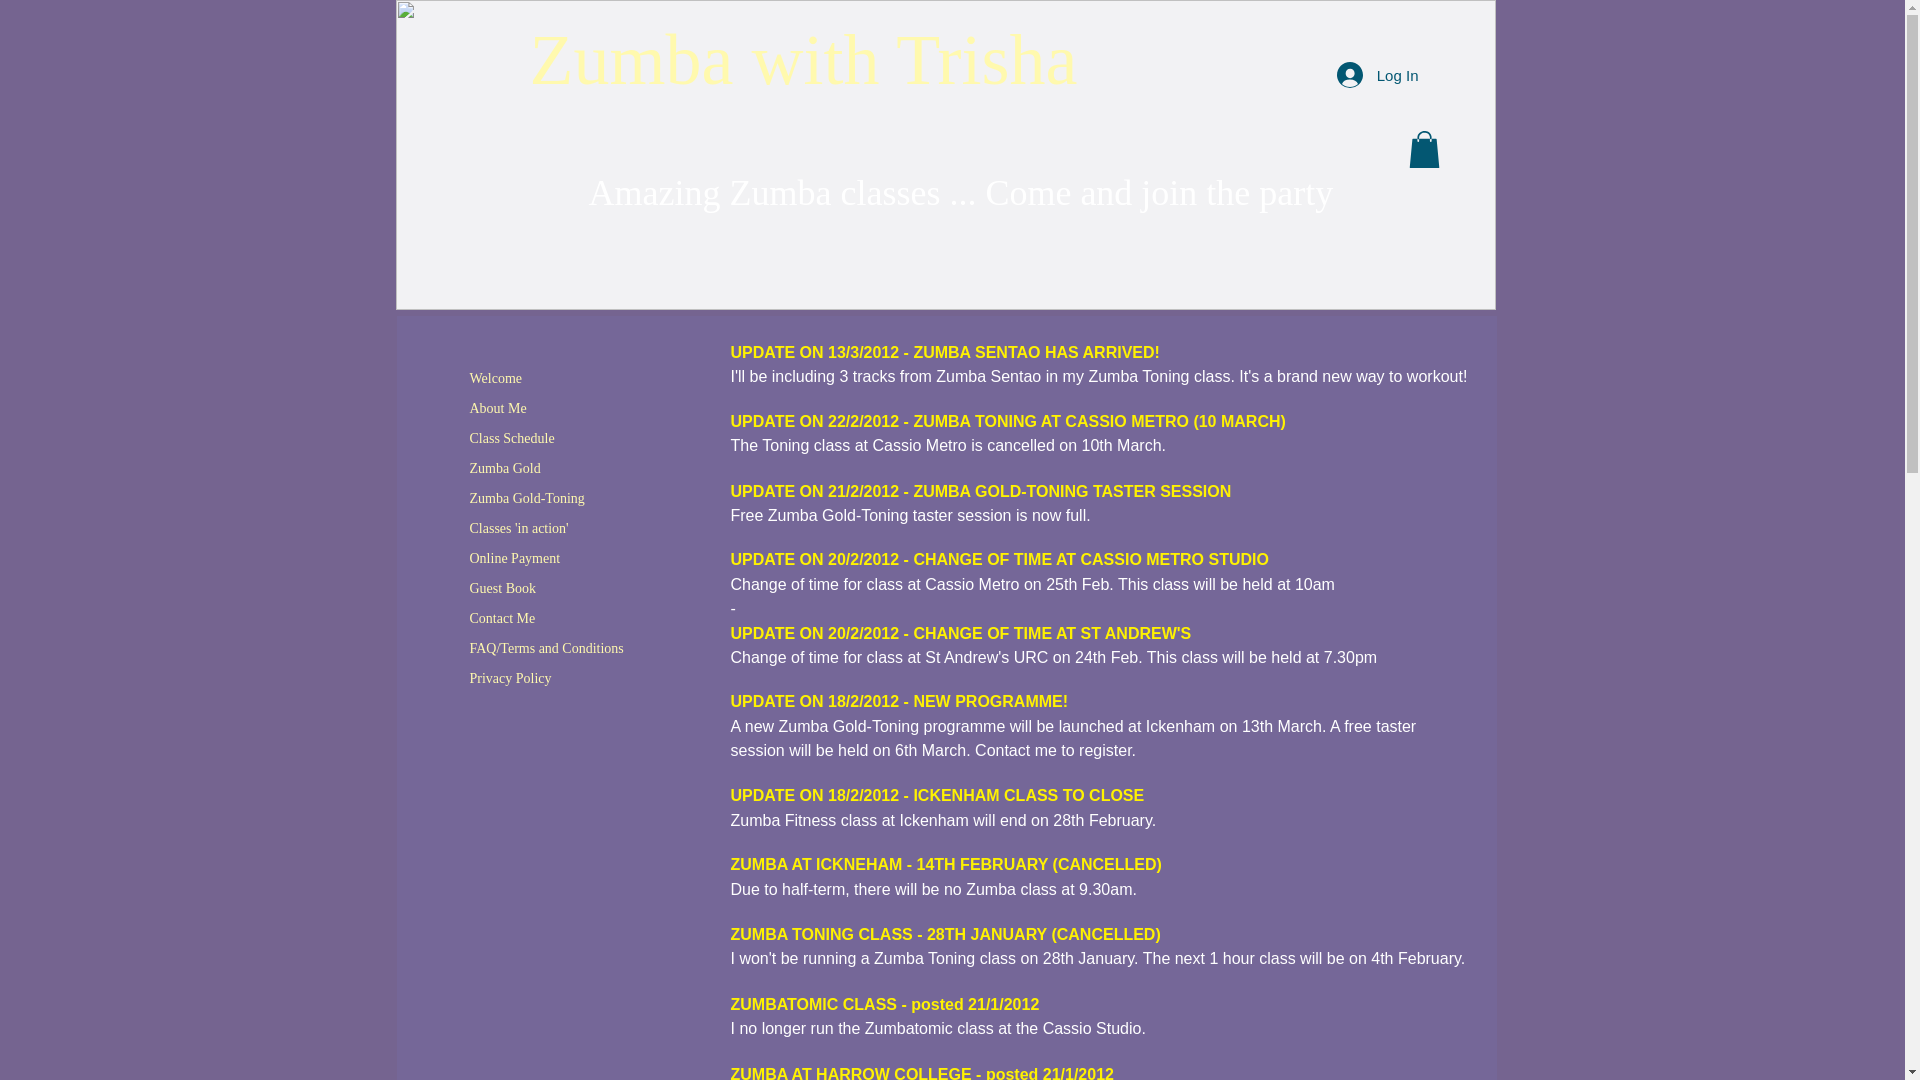 The image size is (1920, 1080). I want to click on Online Payment, so click(515, 558).